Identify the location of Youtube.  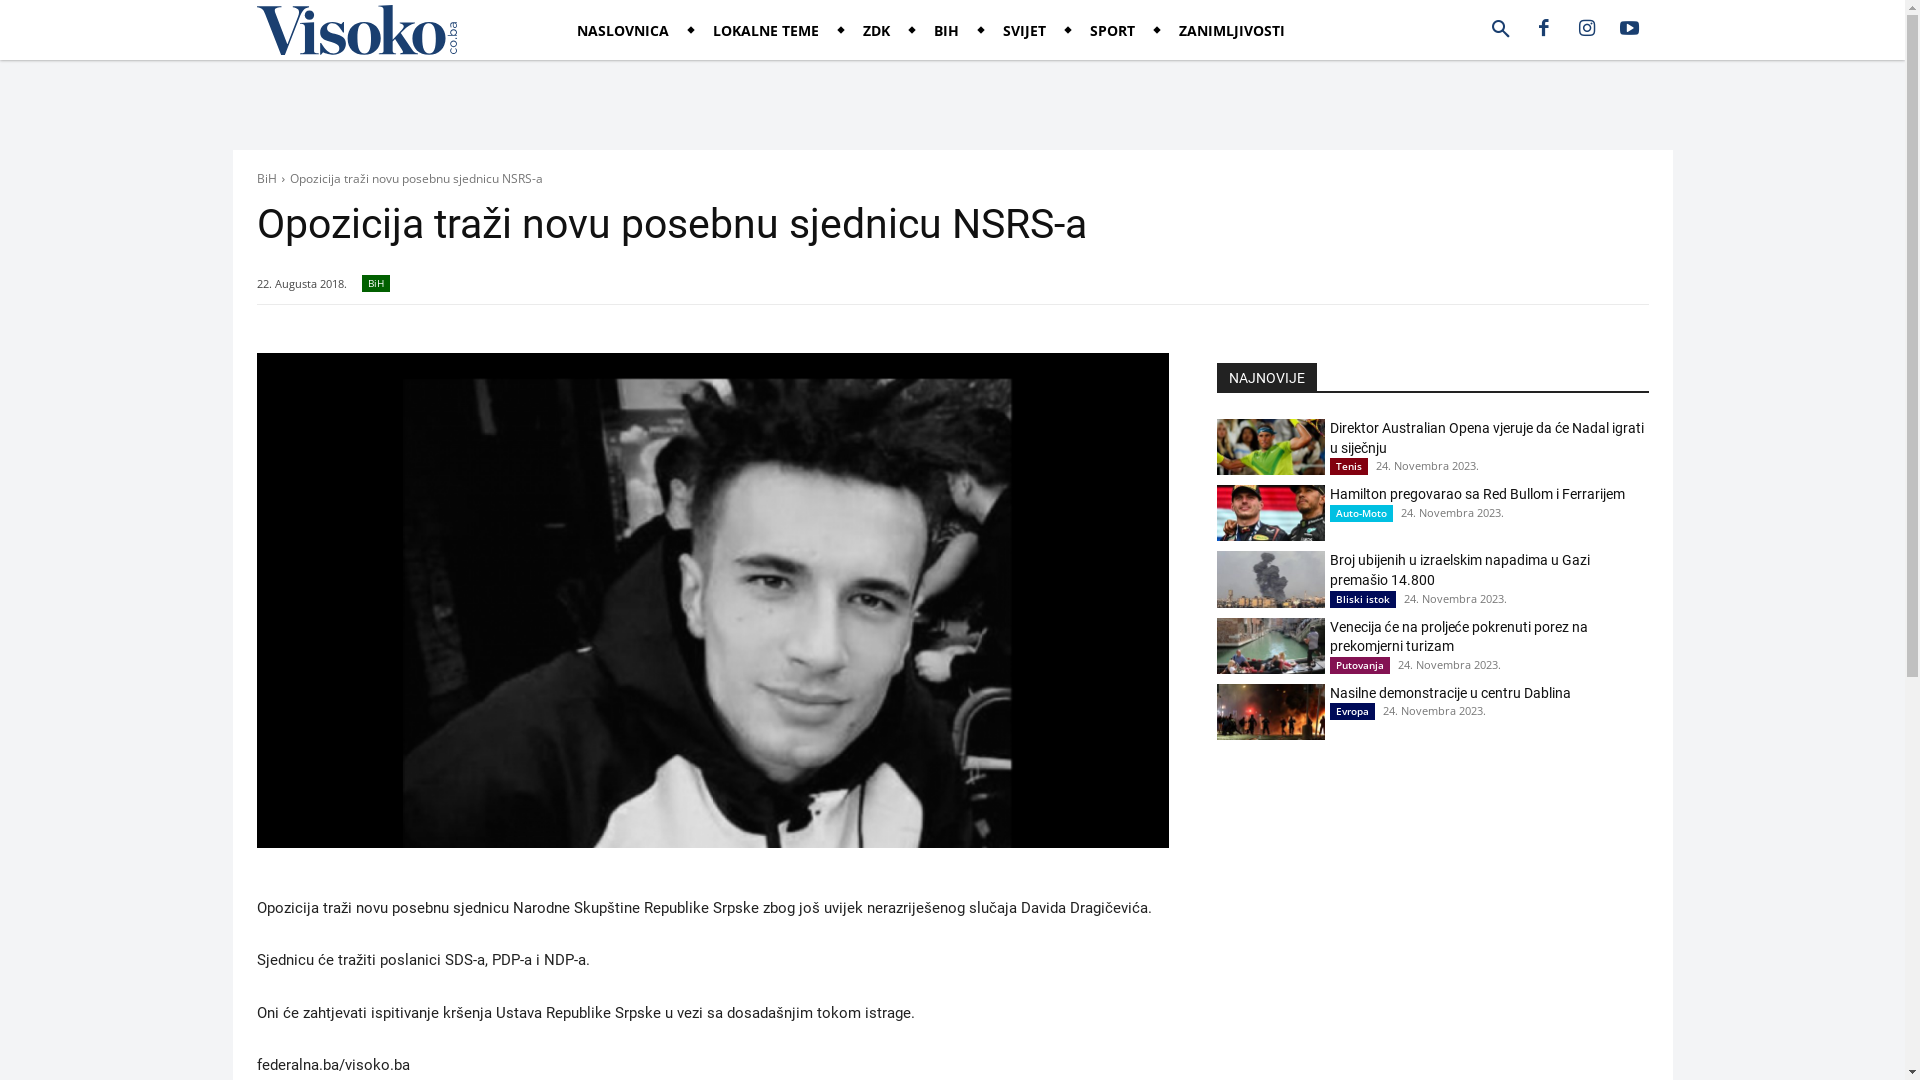
(1629, 30).